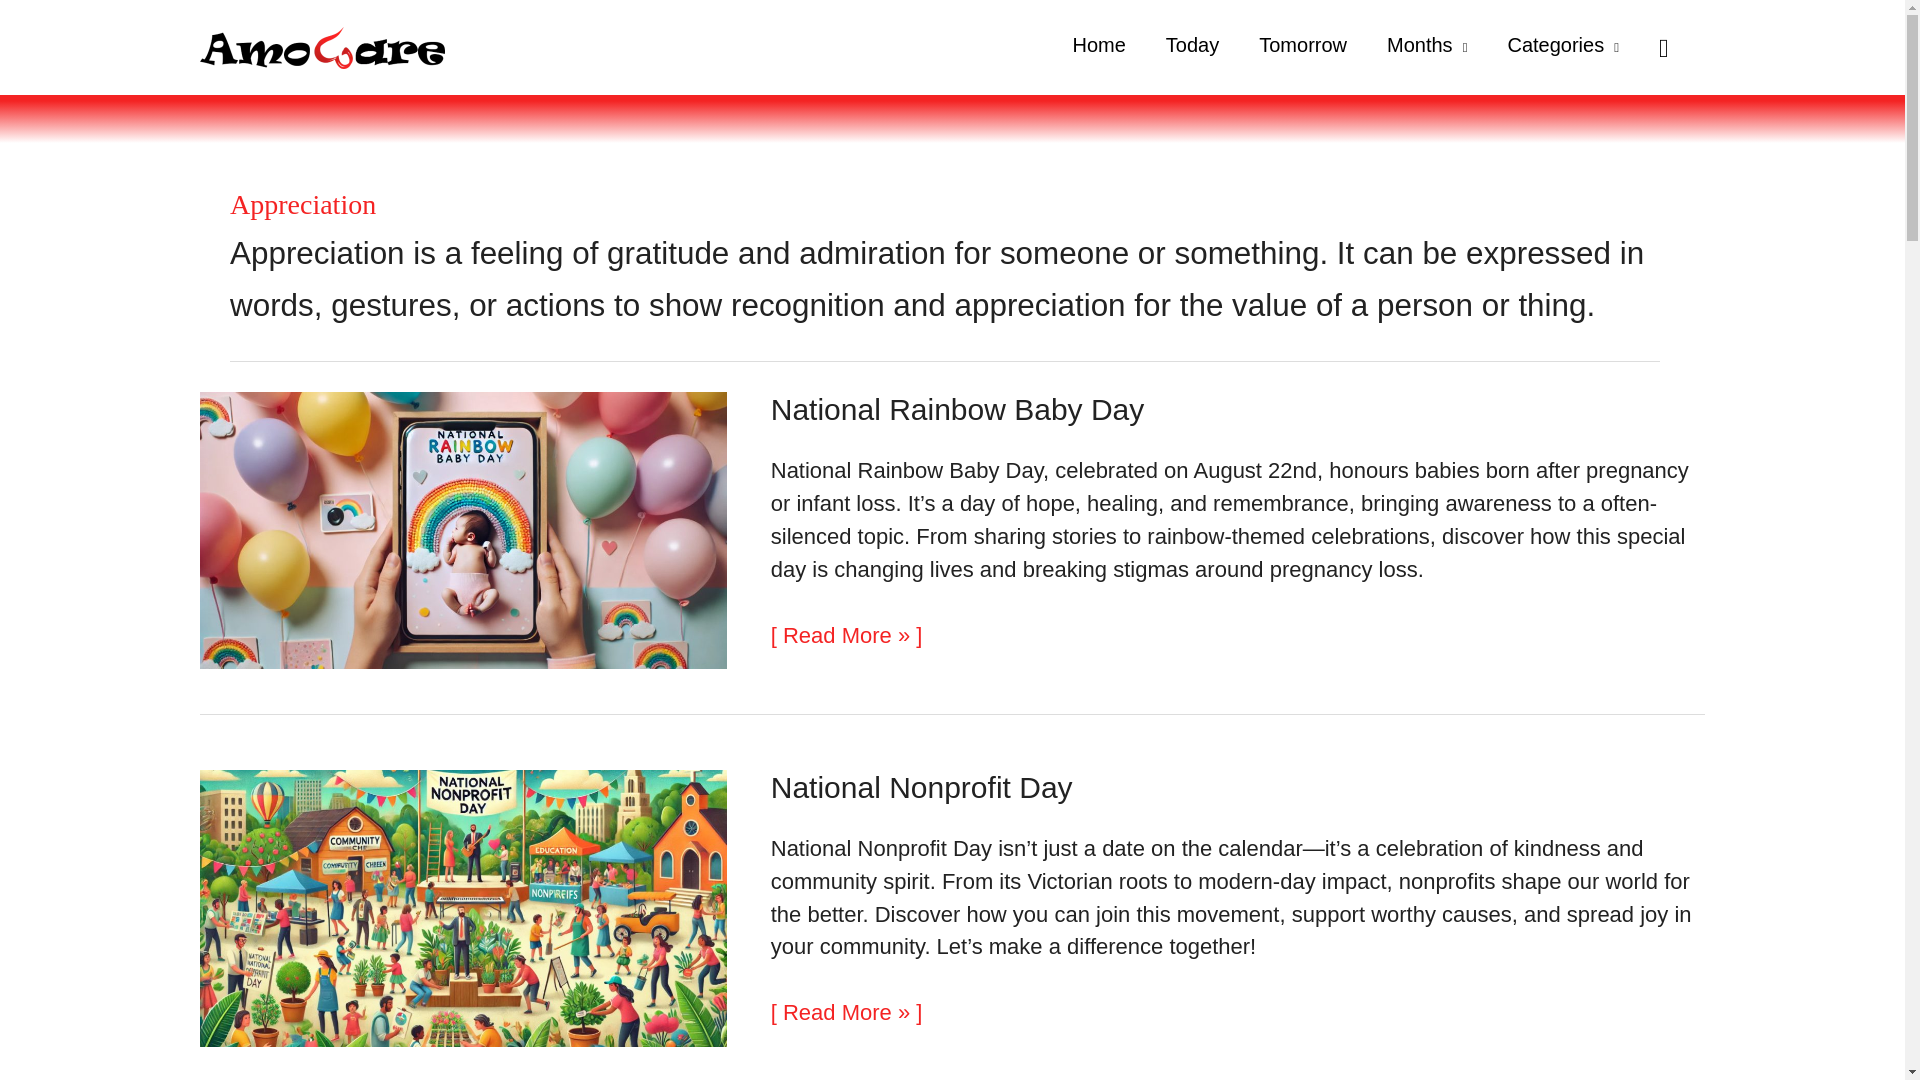  Describe the element at coordinates (1302, 48) in the screenshot. I see `Tomorrow` at that location.